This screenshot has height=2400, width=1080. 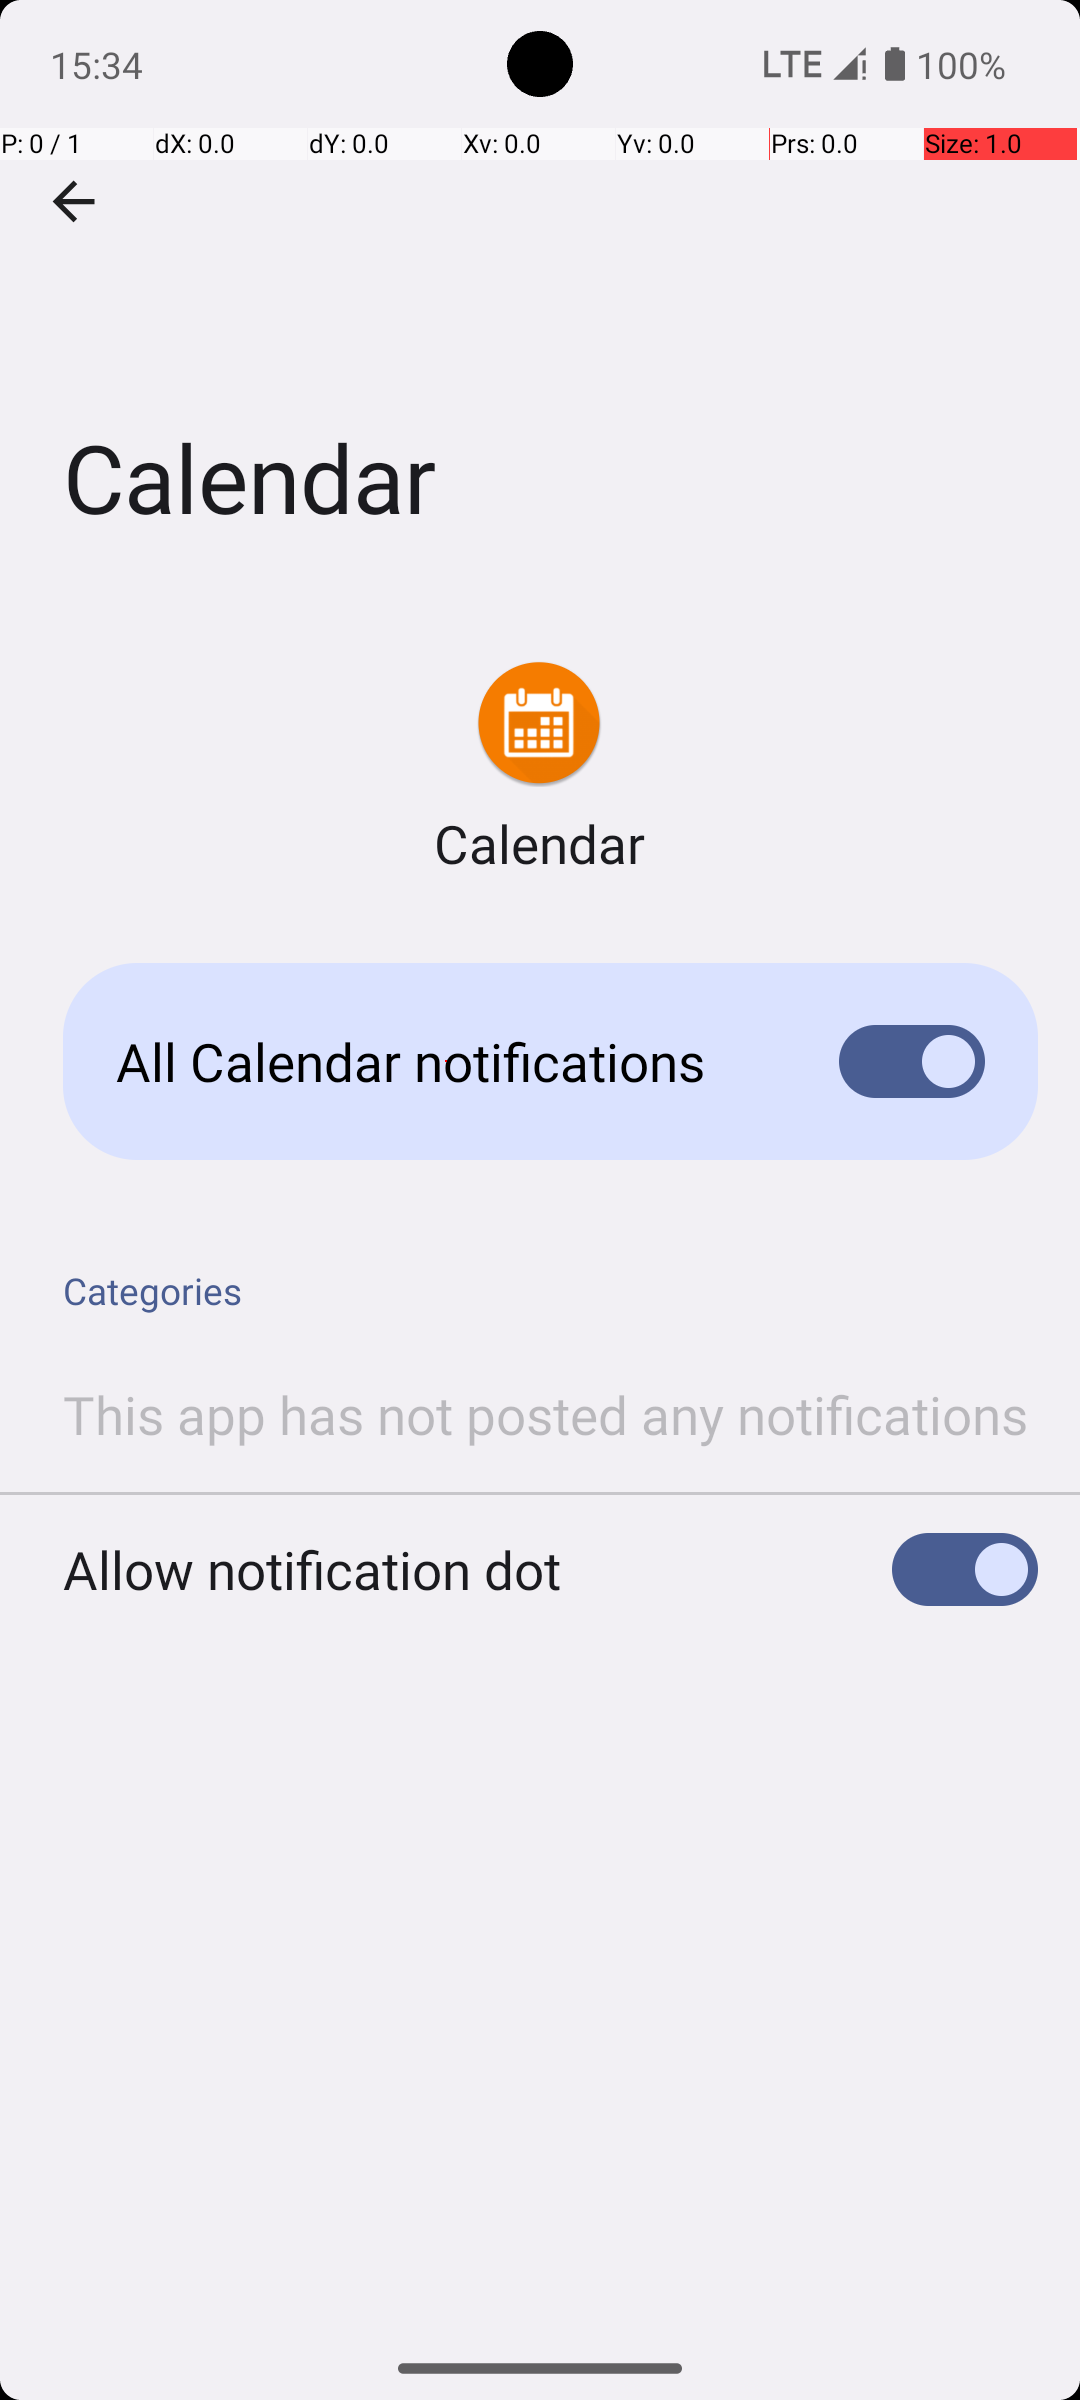 What do you see at coordinates (446, 1062) in the screenshot?
I see `All Calendar notifications` at bounding box center [446, 1062].